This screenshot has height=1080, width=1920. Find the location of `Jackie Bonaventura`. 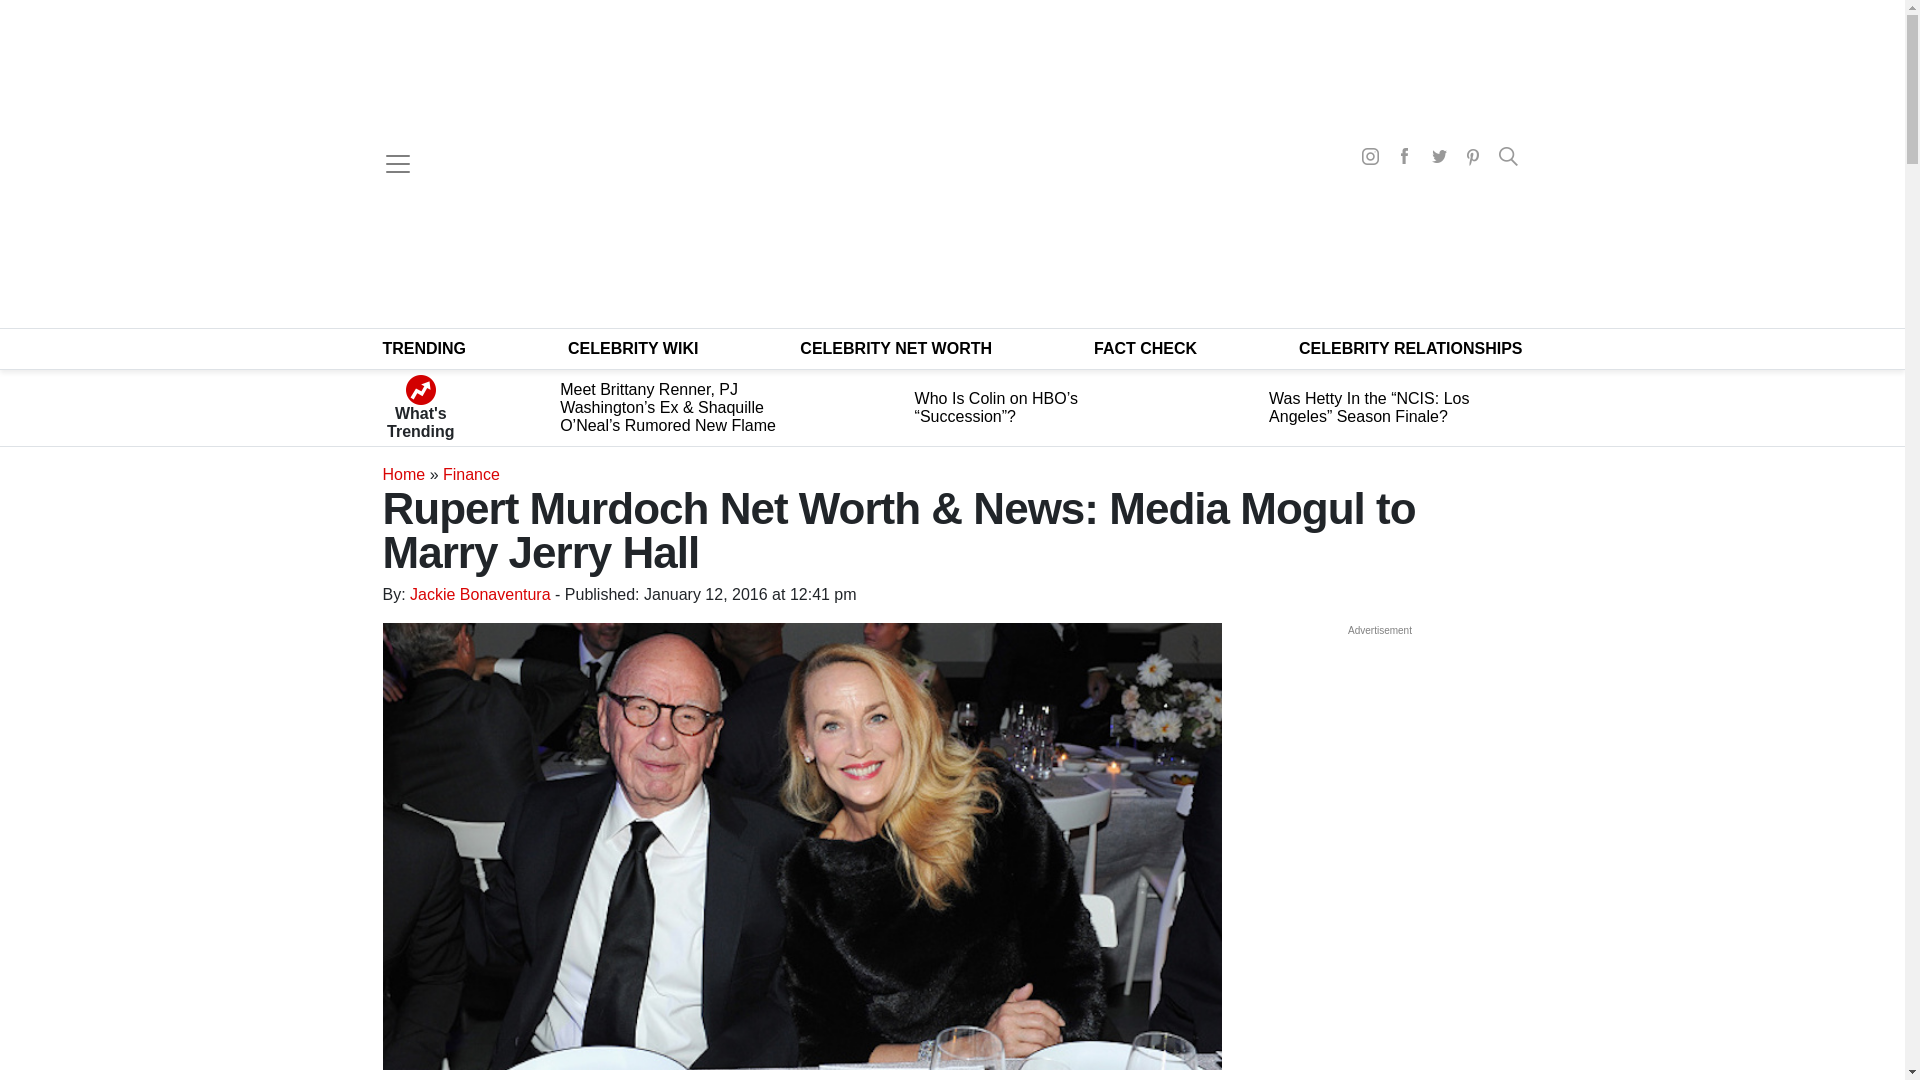

Jackie Bonaventura is located at coordinates (480, 594).